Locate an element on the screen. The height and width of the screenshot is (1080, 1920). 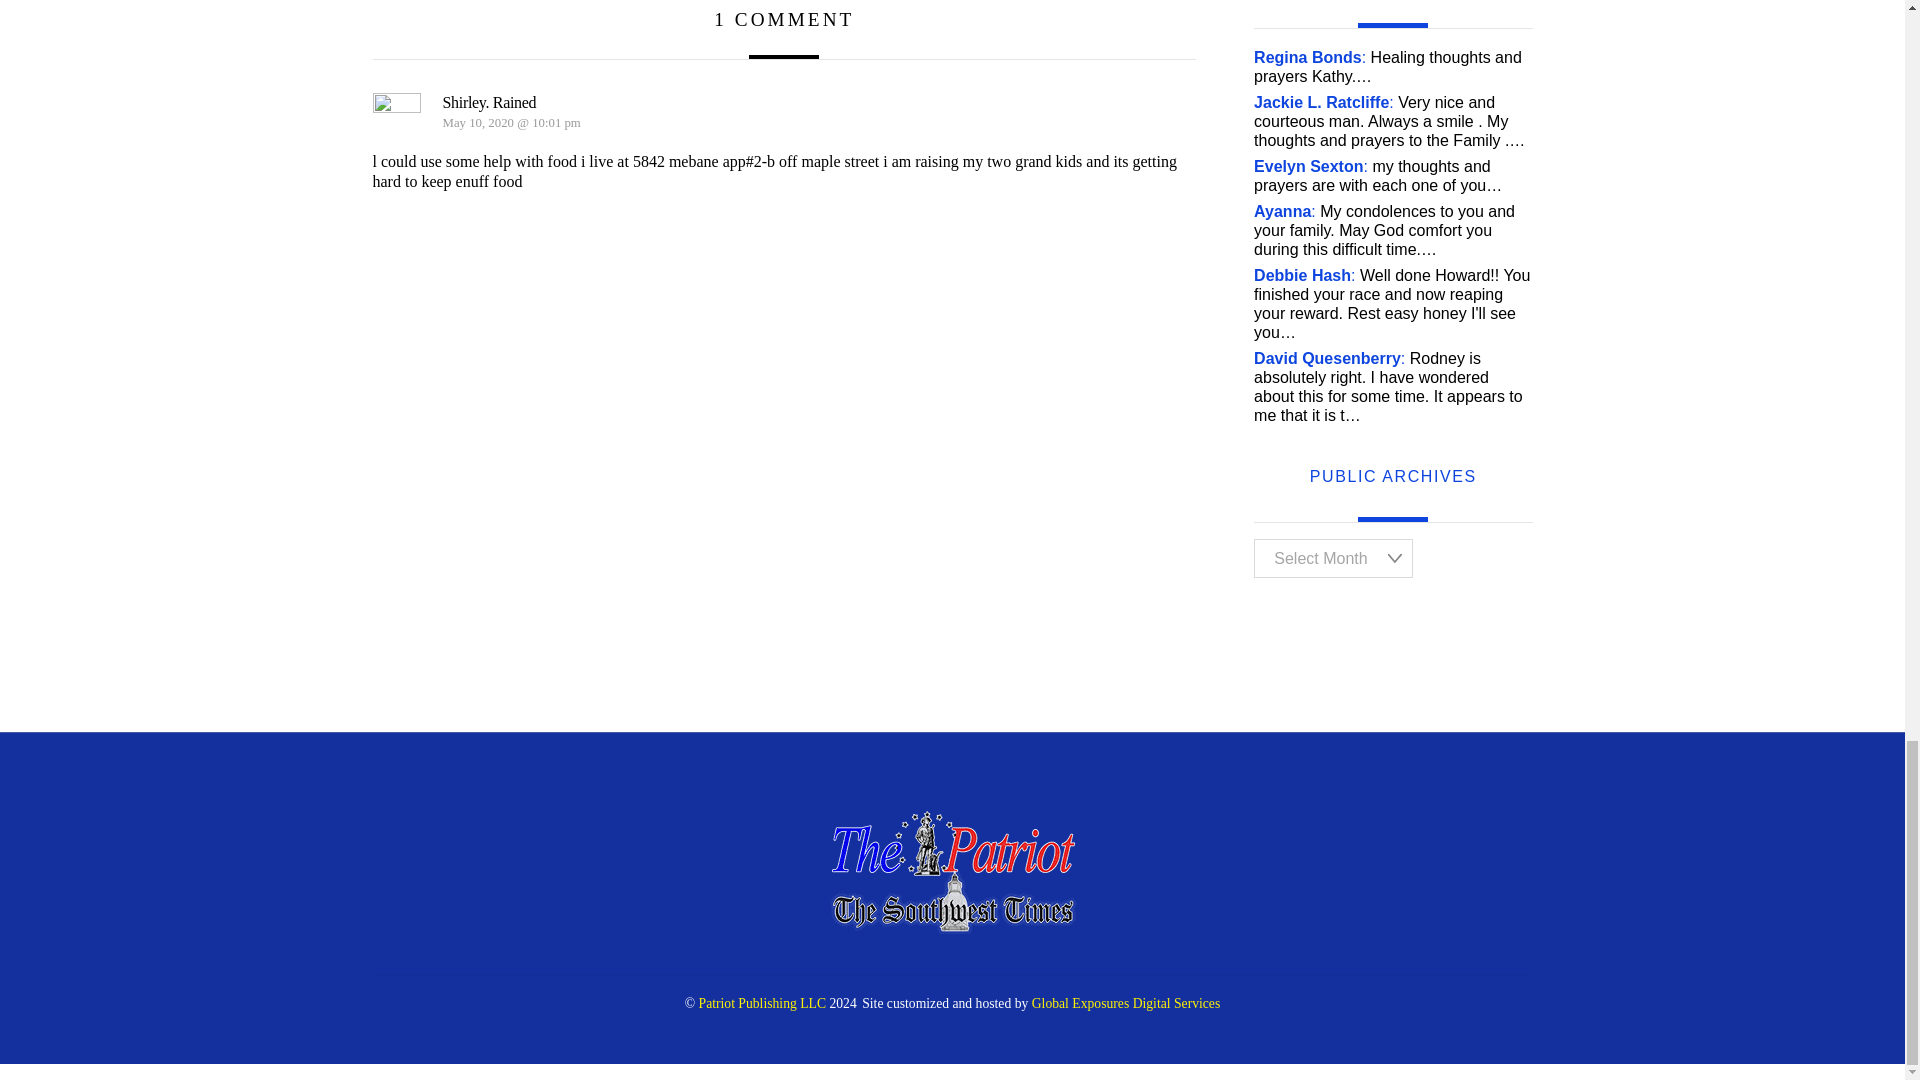
Patriot Publishing LLC is located at coordinates (762, 1002).